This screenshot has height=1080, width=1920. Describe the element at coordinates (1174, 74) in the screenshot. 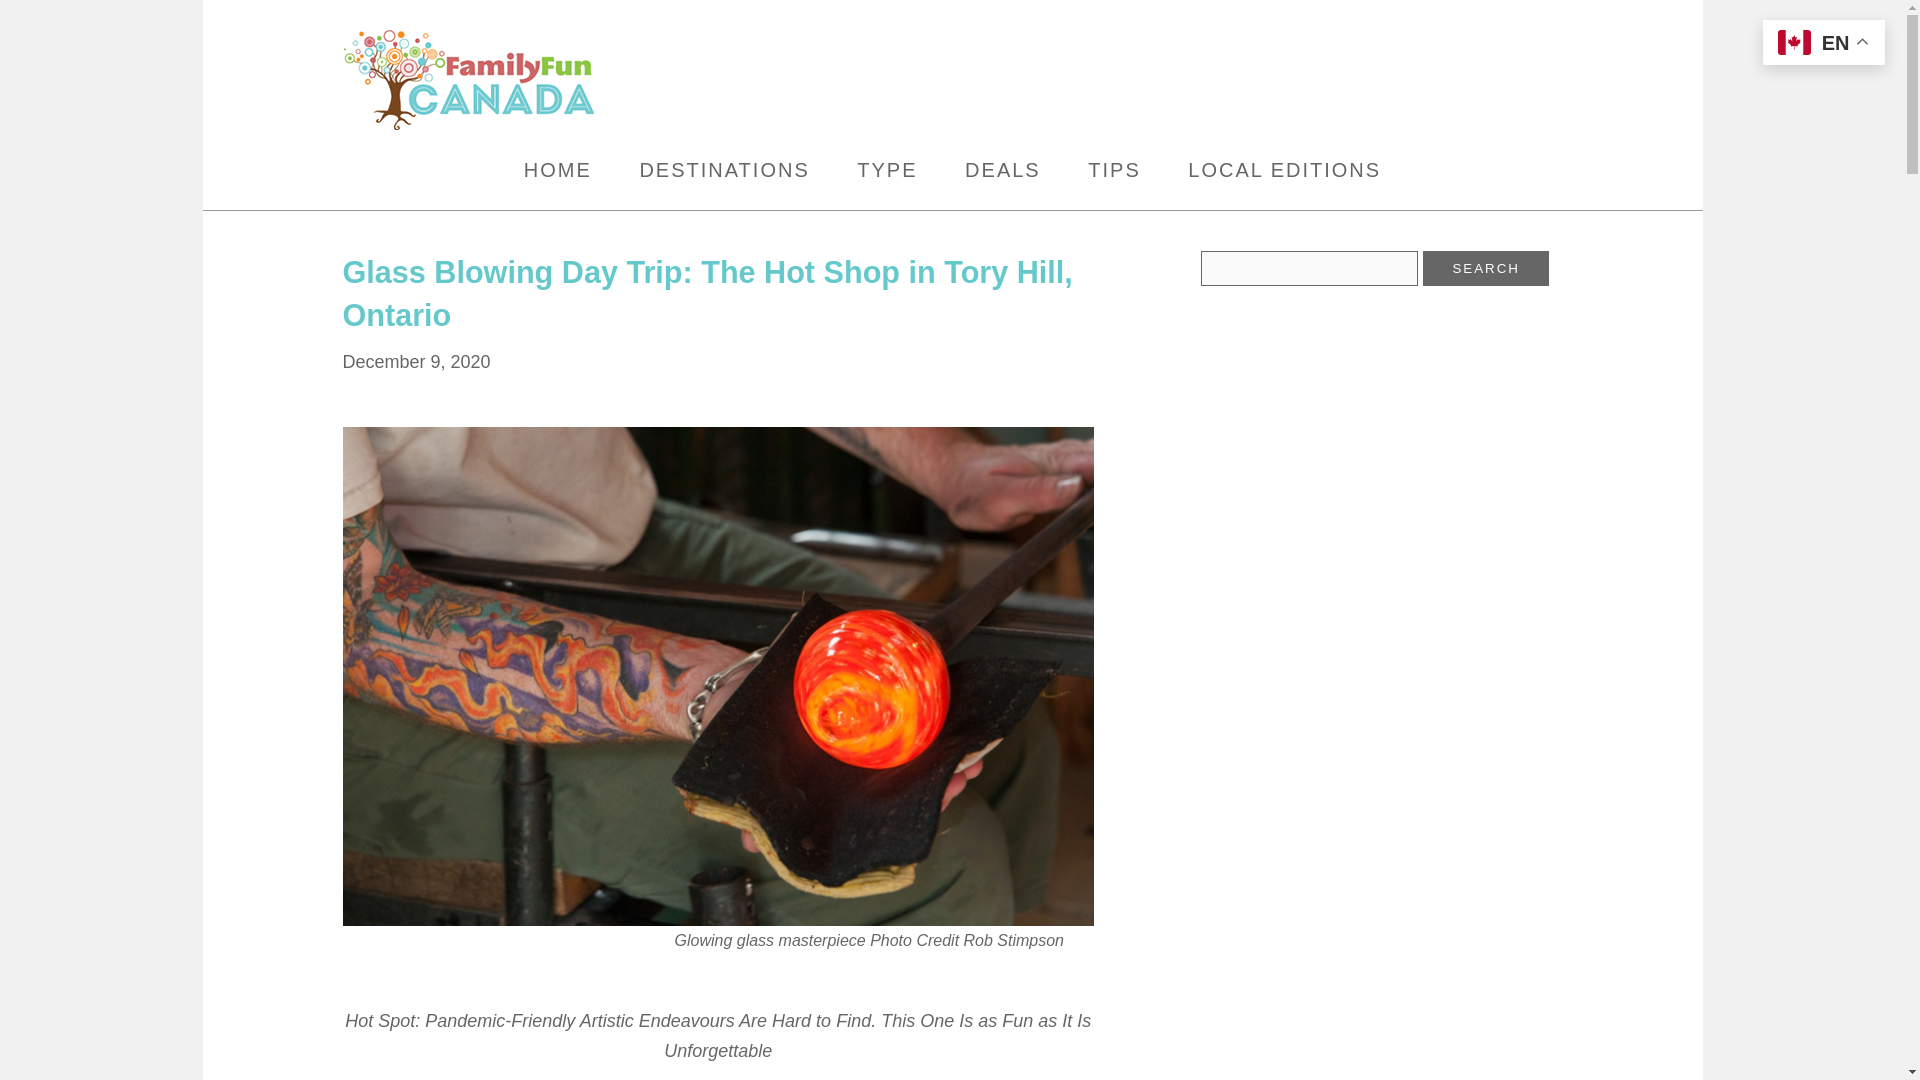

I see `Advertisement` at that location.